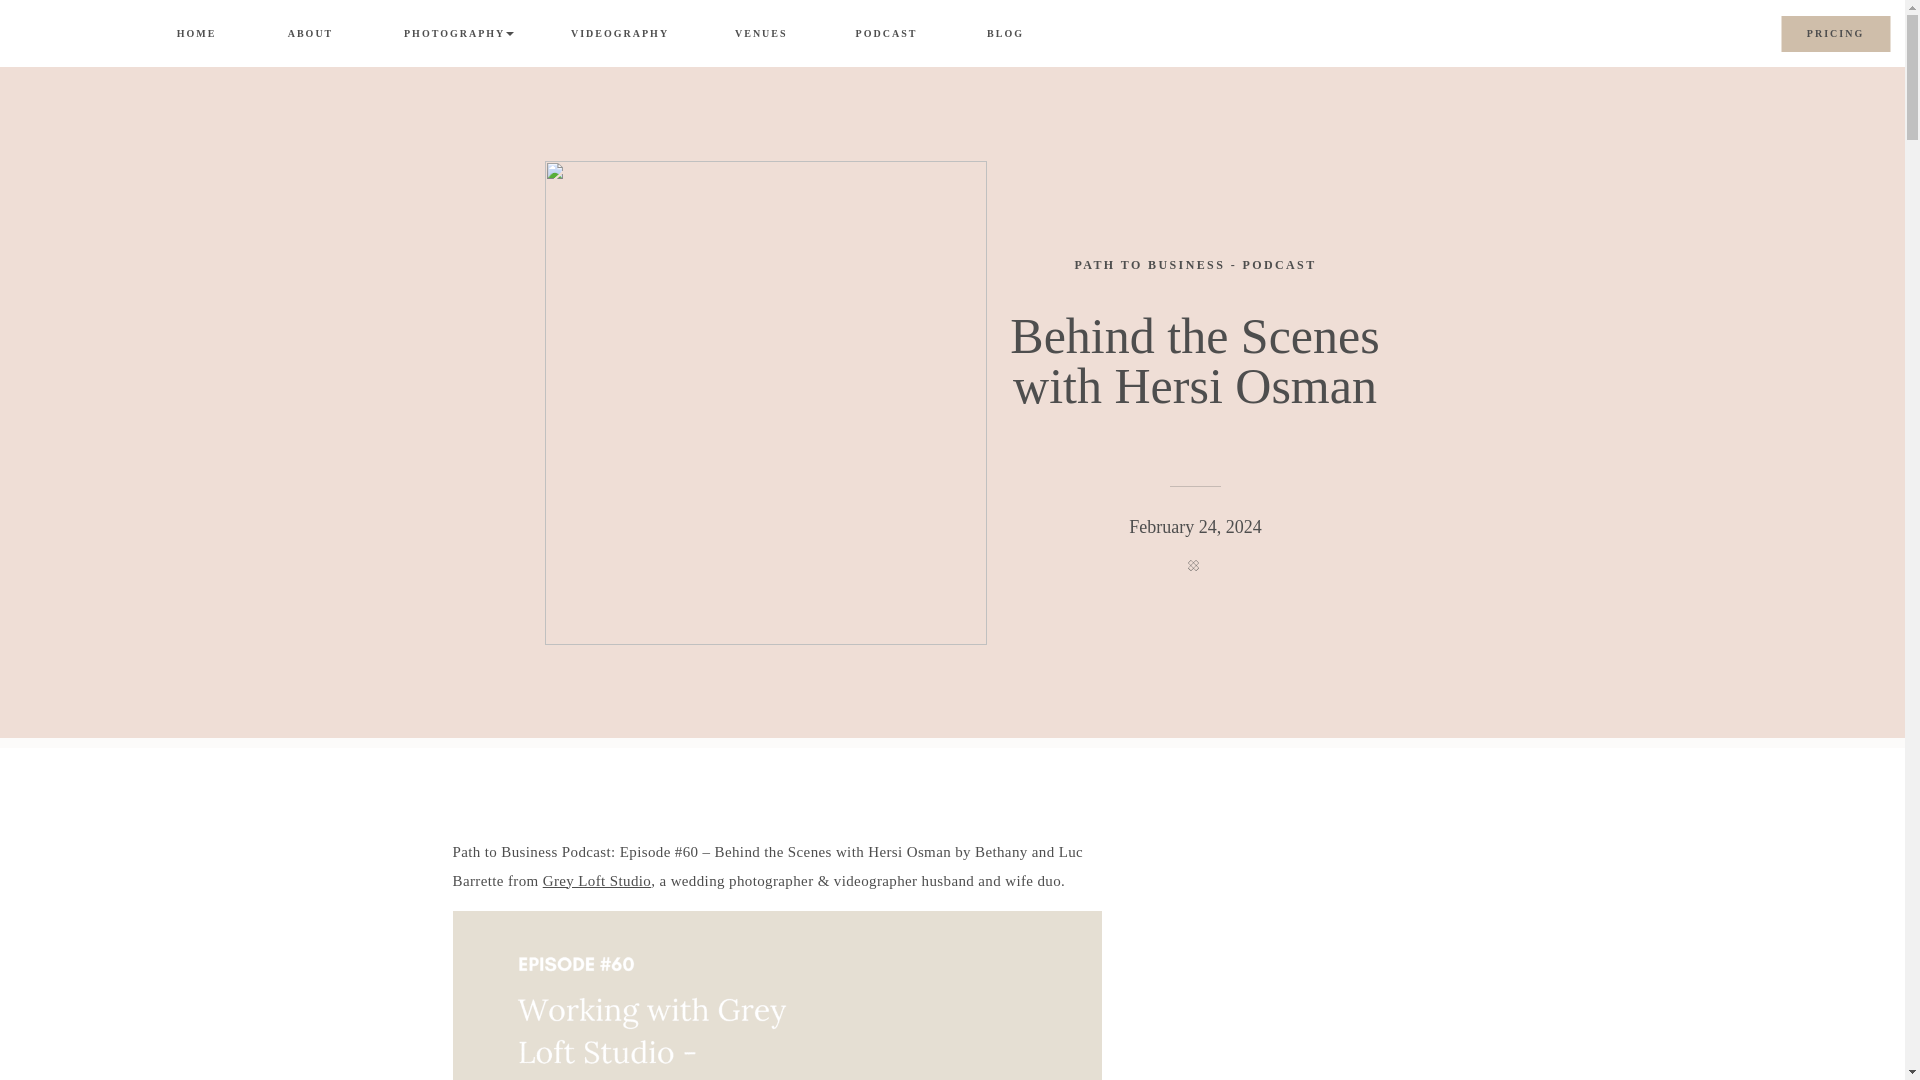 The height and width of the screenshot is (1080, 1920). Describe the element at coordinates (452, 34) in the screenshot. I see `PHOTOGRAPHY` at that location.